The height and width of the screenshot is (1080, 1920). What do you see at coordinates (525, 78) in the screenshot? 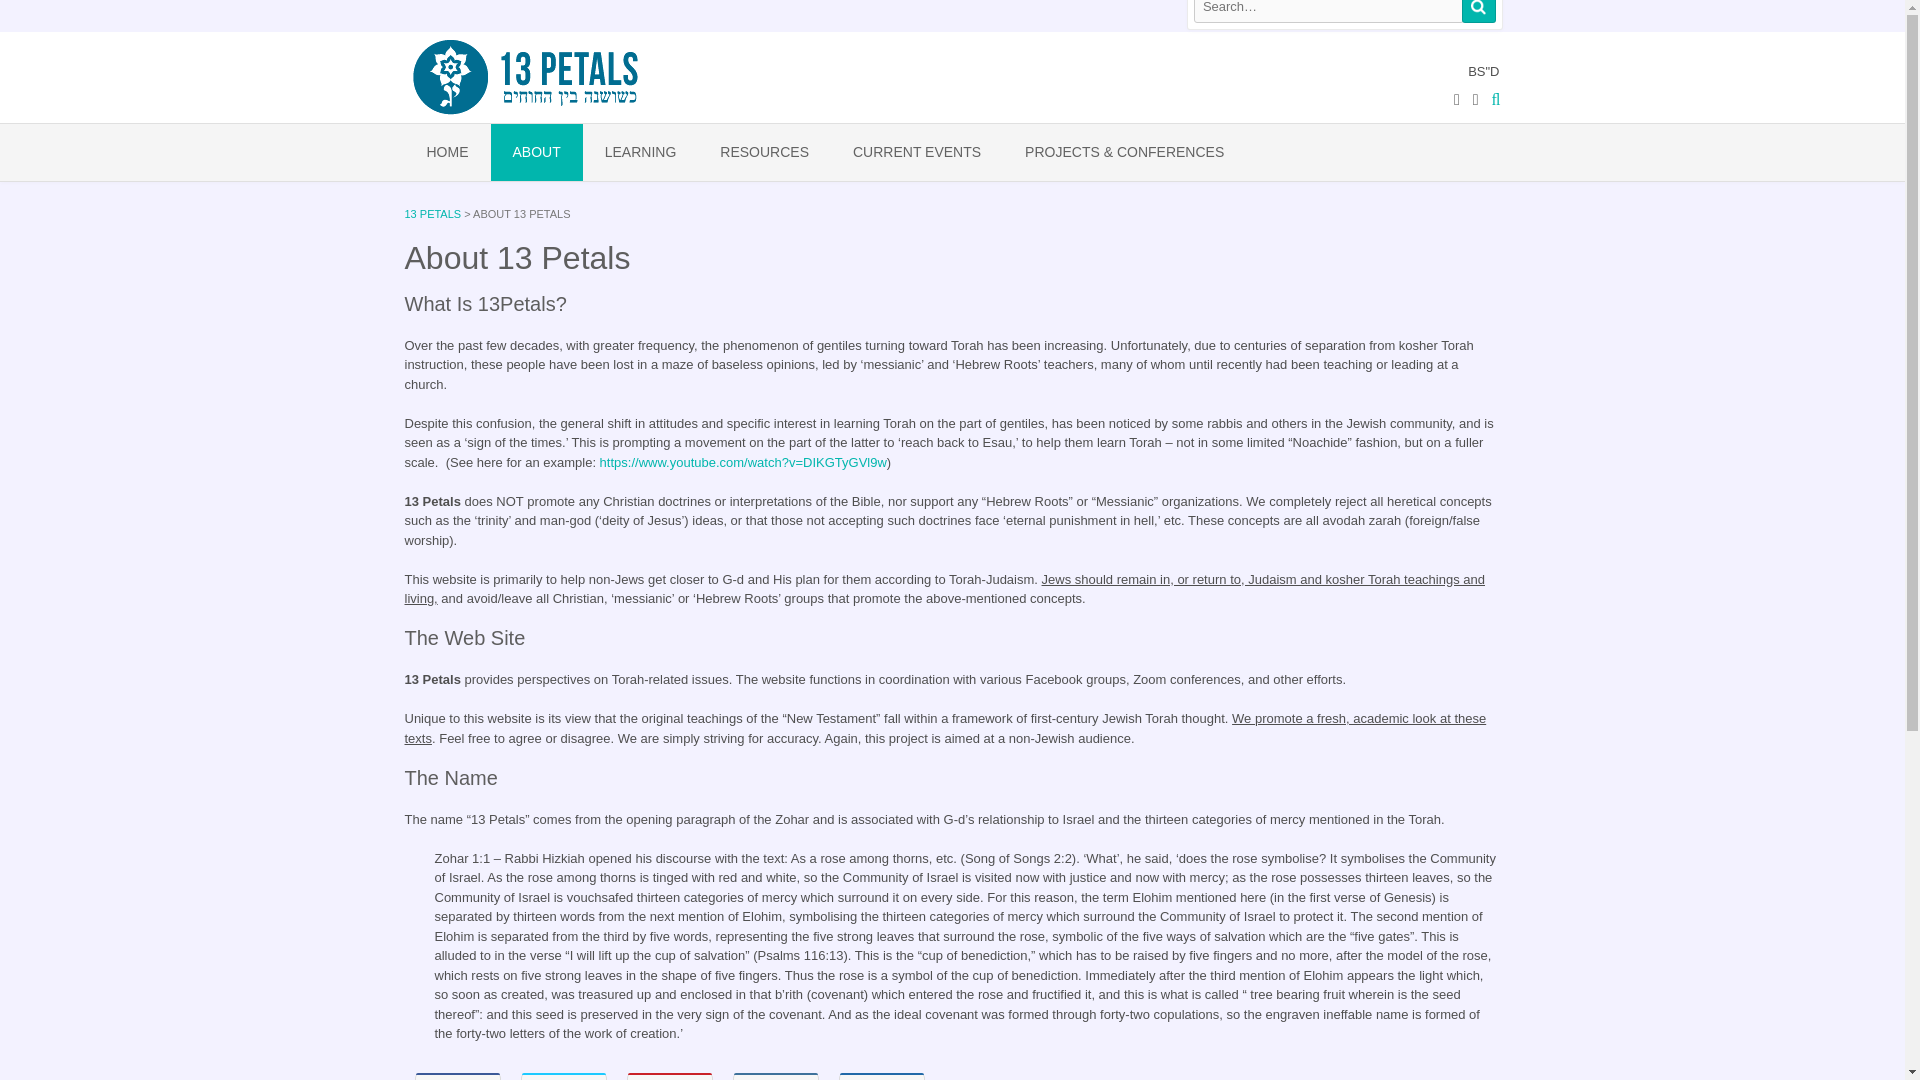
I see `13 Petals` at bounding box center [525, 78].